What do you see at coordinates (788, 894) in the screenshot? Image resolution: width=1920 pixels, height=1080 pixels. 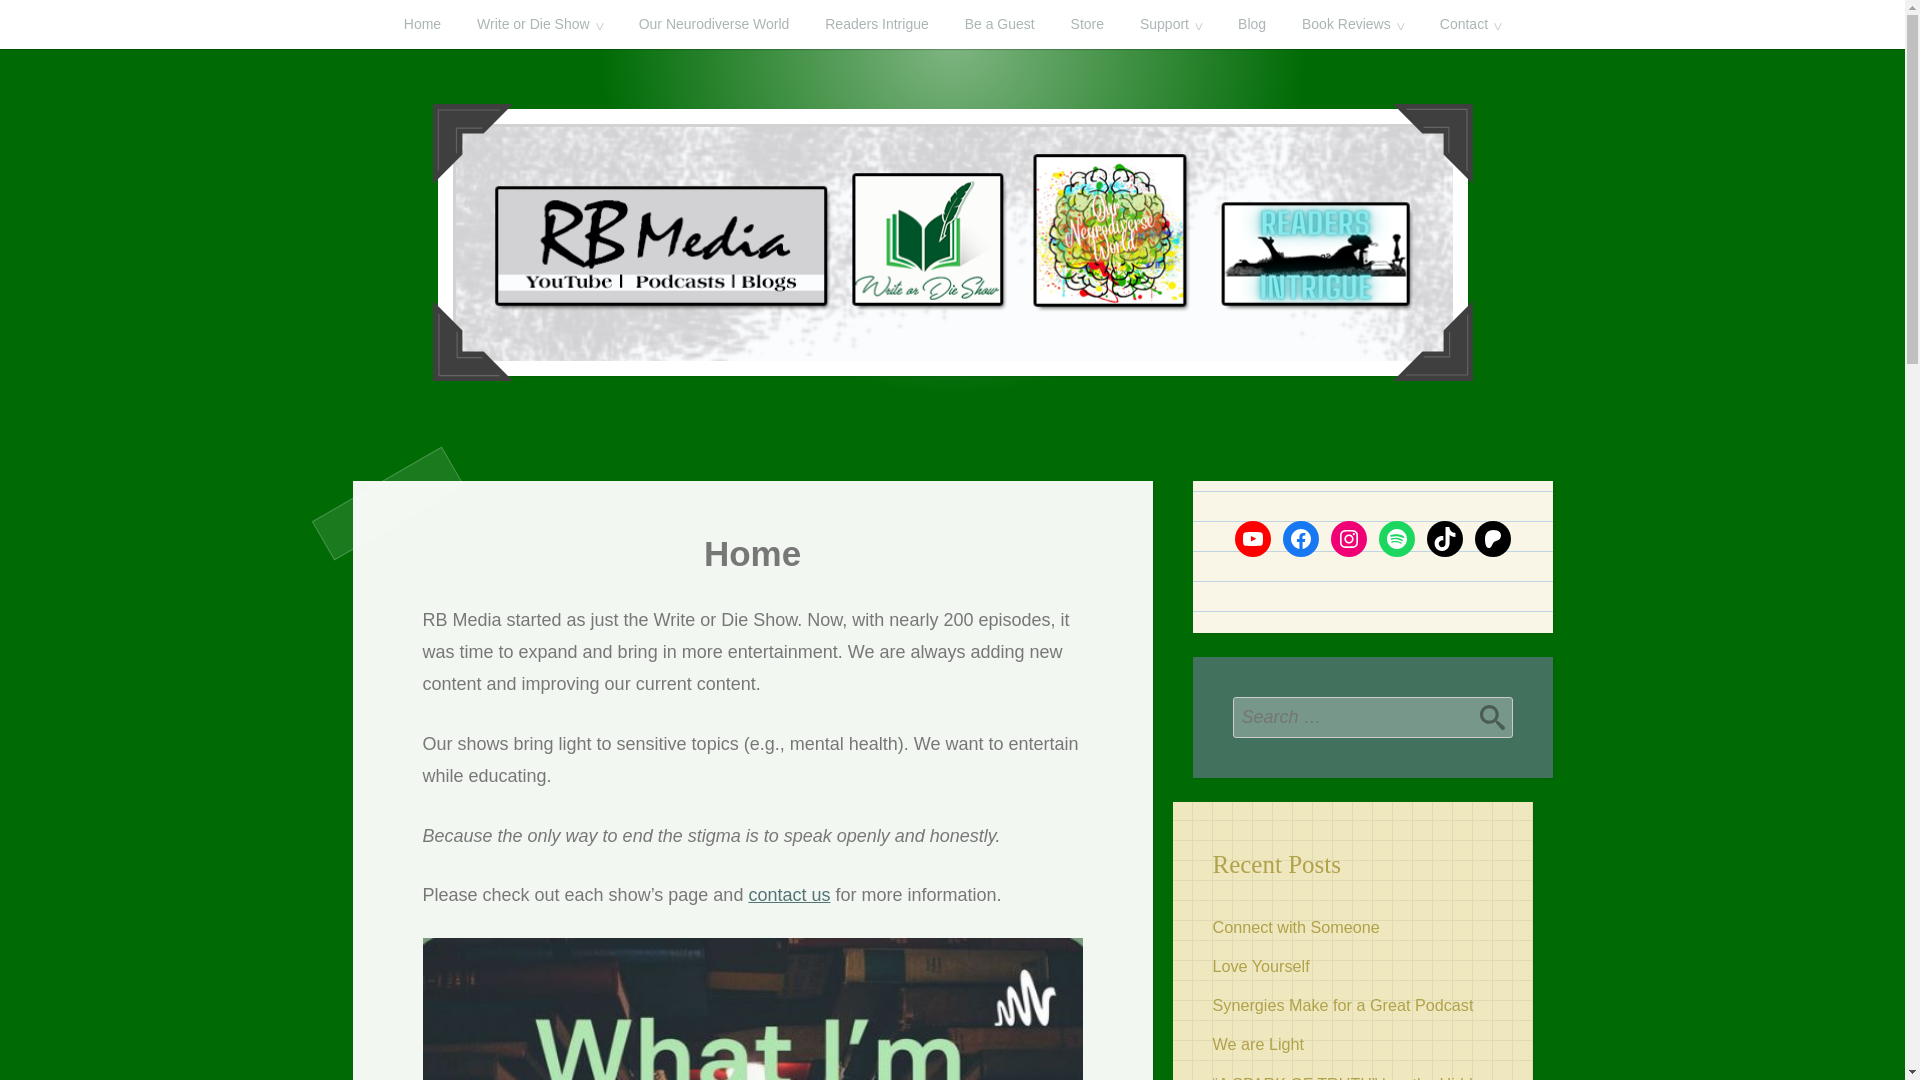 I see `contact us` at bounding box center [788, 894].